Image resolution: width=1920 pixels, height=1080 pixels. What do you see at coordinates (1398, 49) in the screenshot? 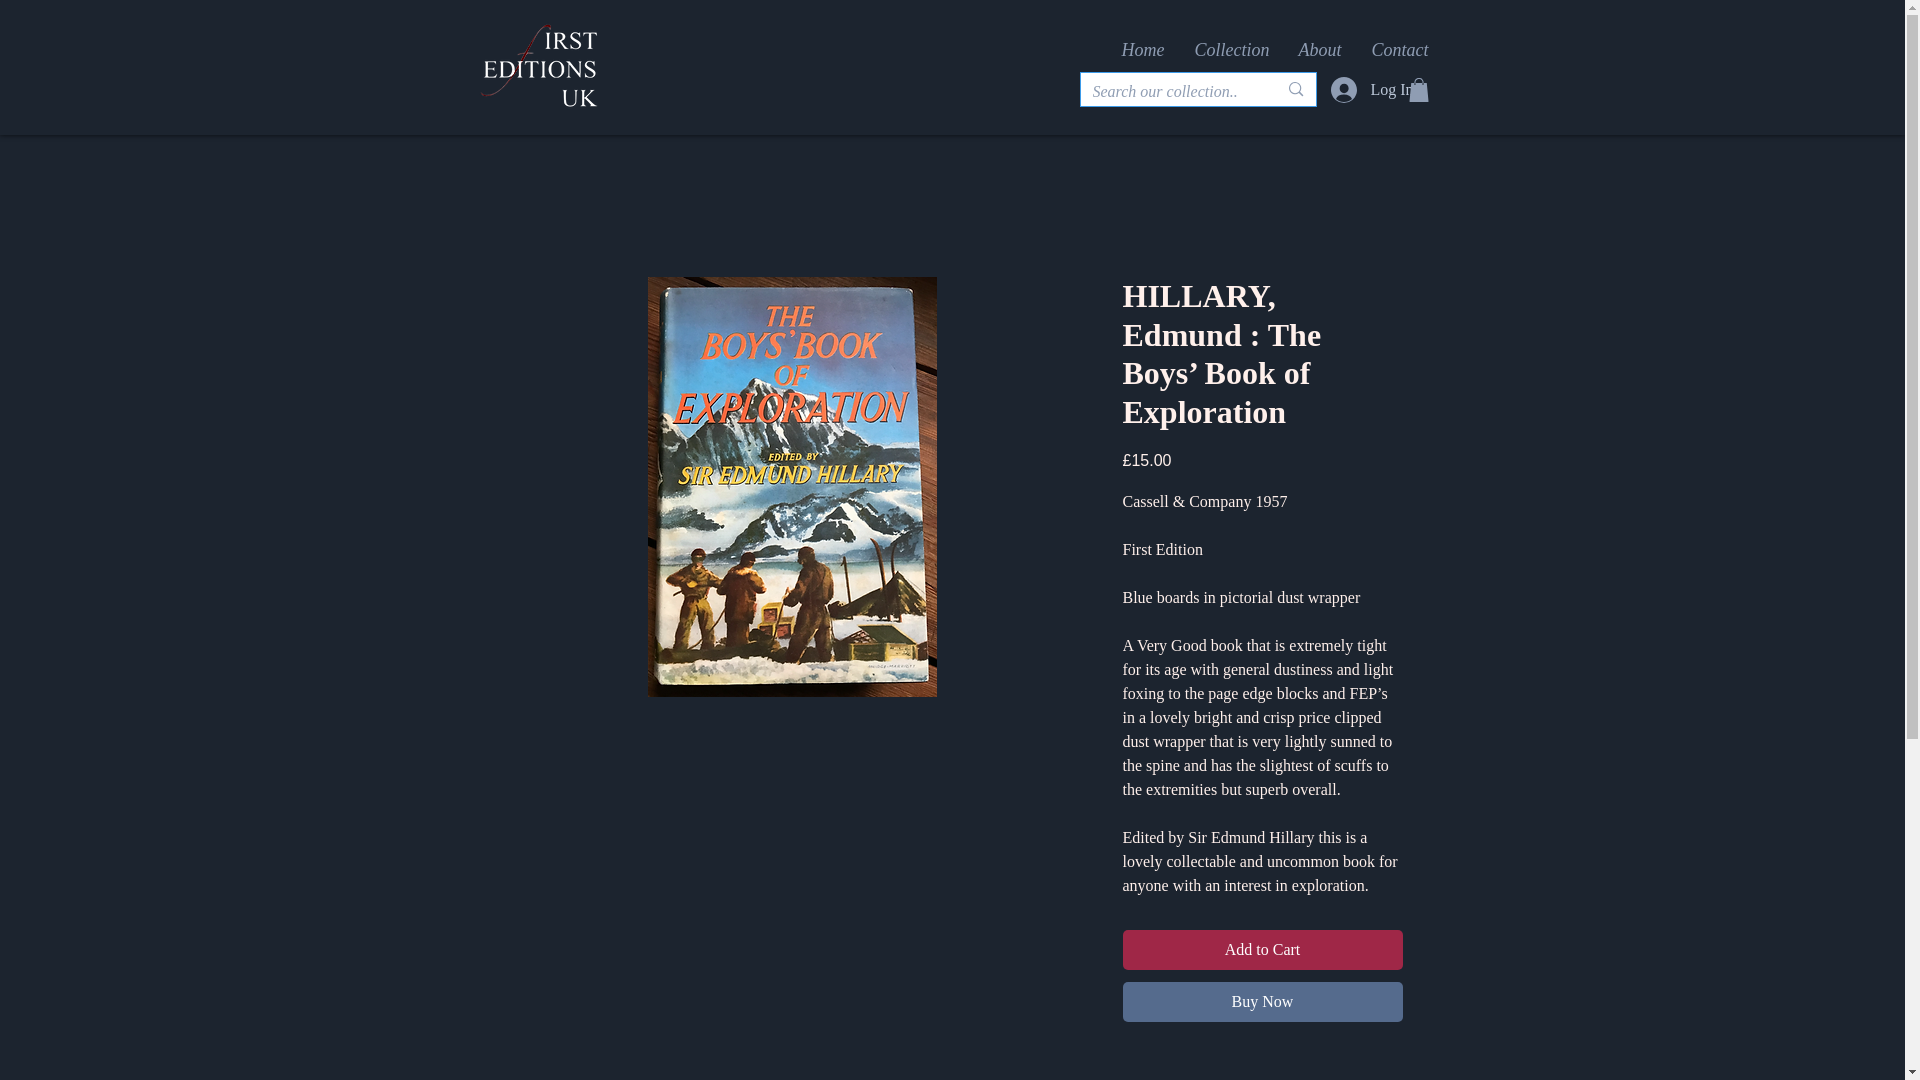
I see `Contact` at bounding box center [1398, 49].